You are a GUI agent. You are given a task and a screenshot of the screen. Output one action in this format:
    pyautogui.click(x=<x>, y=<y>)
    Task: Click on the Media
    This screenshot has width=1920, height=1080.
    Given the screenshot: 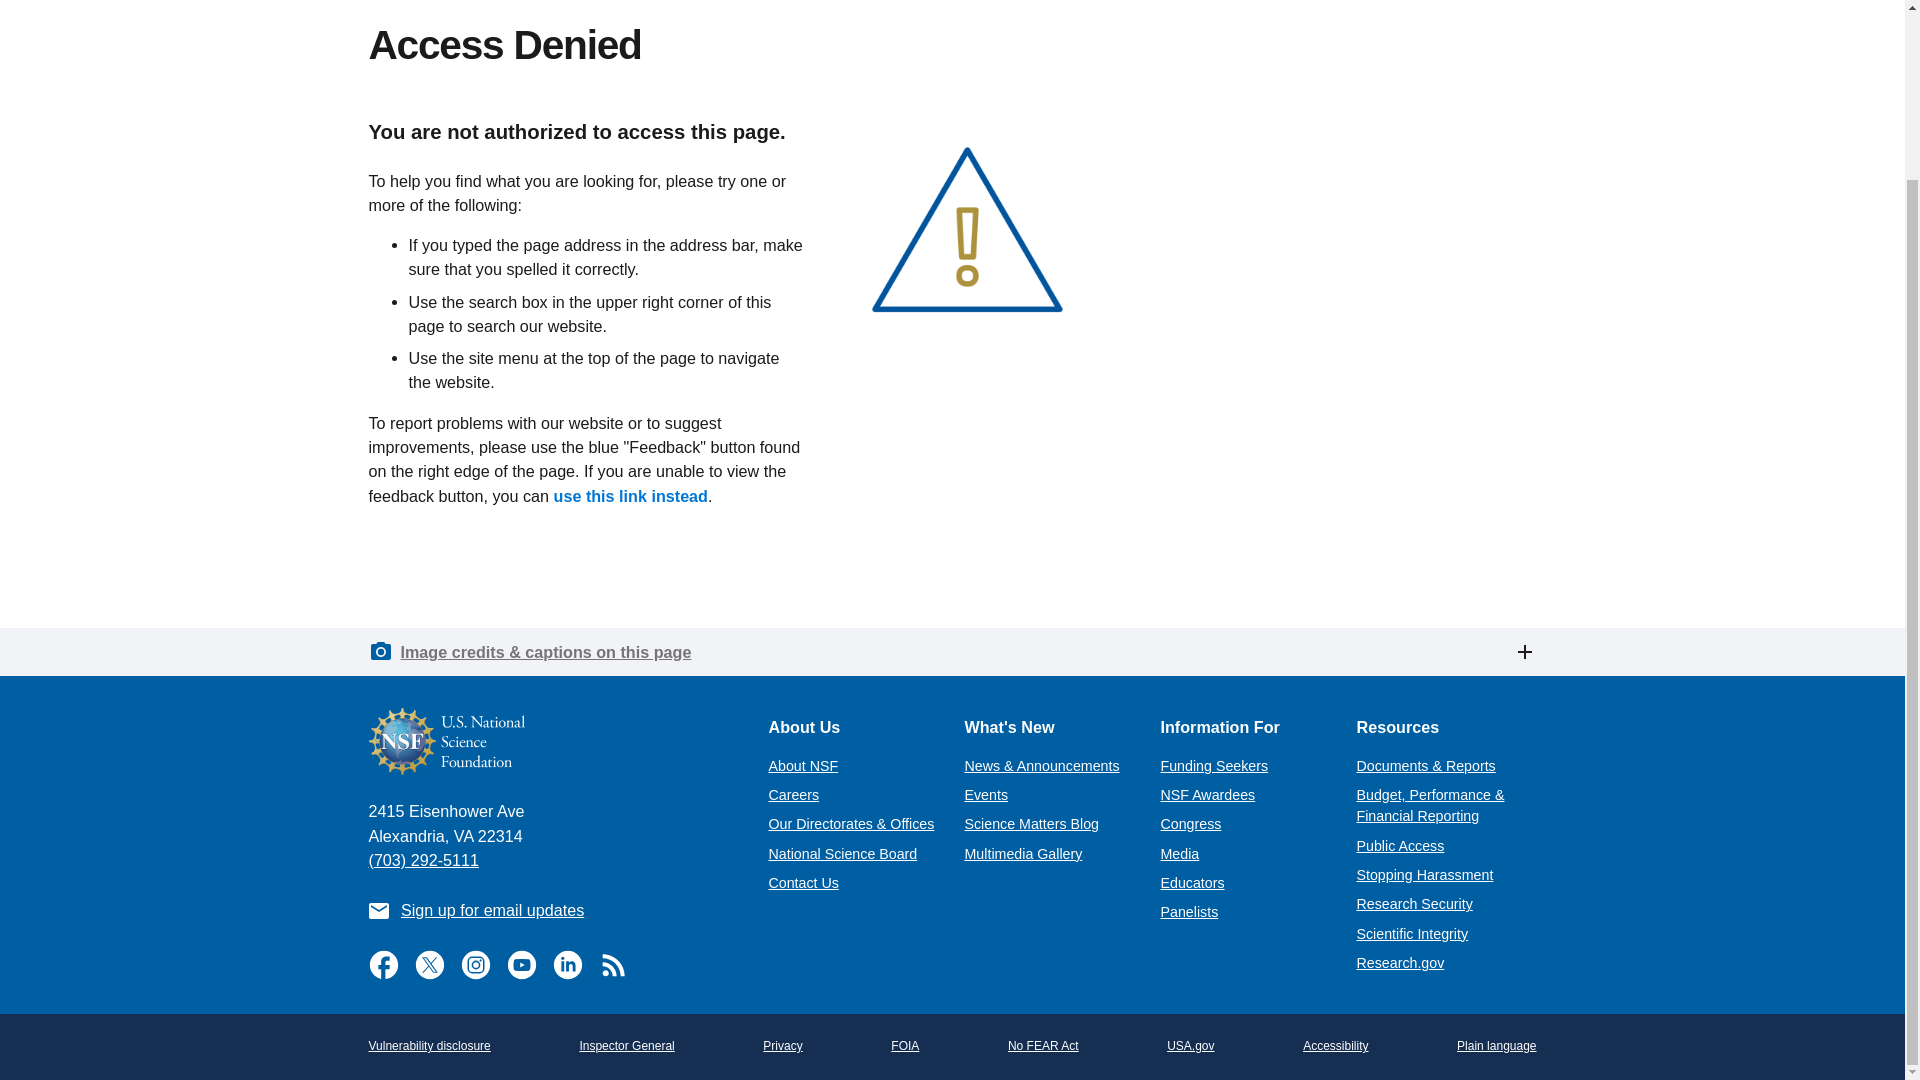 What is the action you would take?
    pyautogui.click(x=1178, y=853)
    